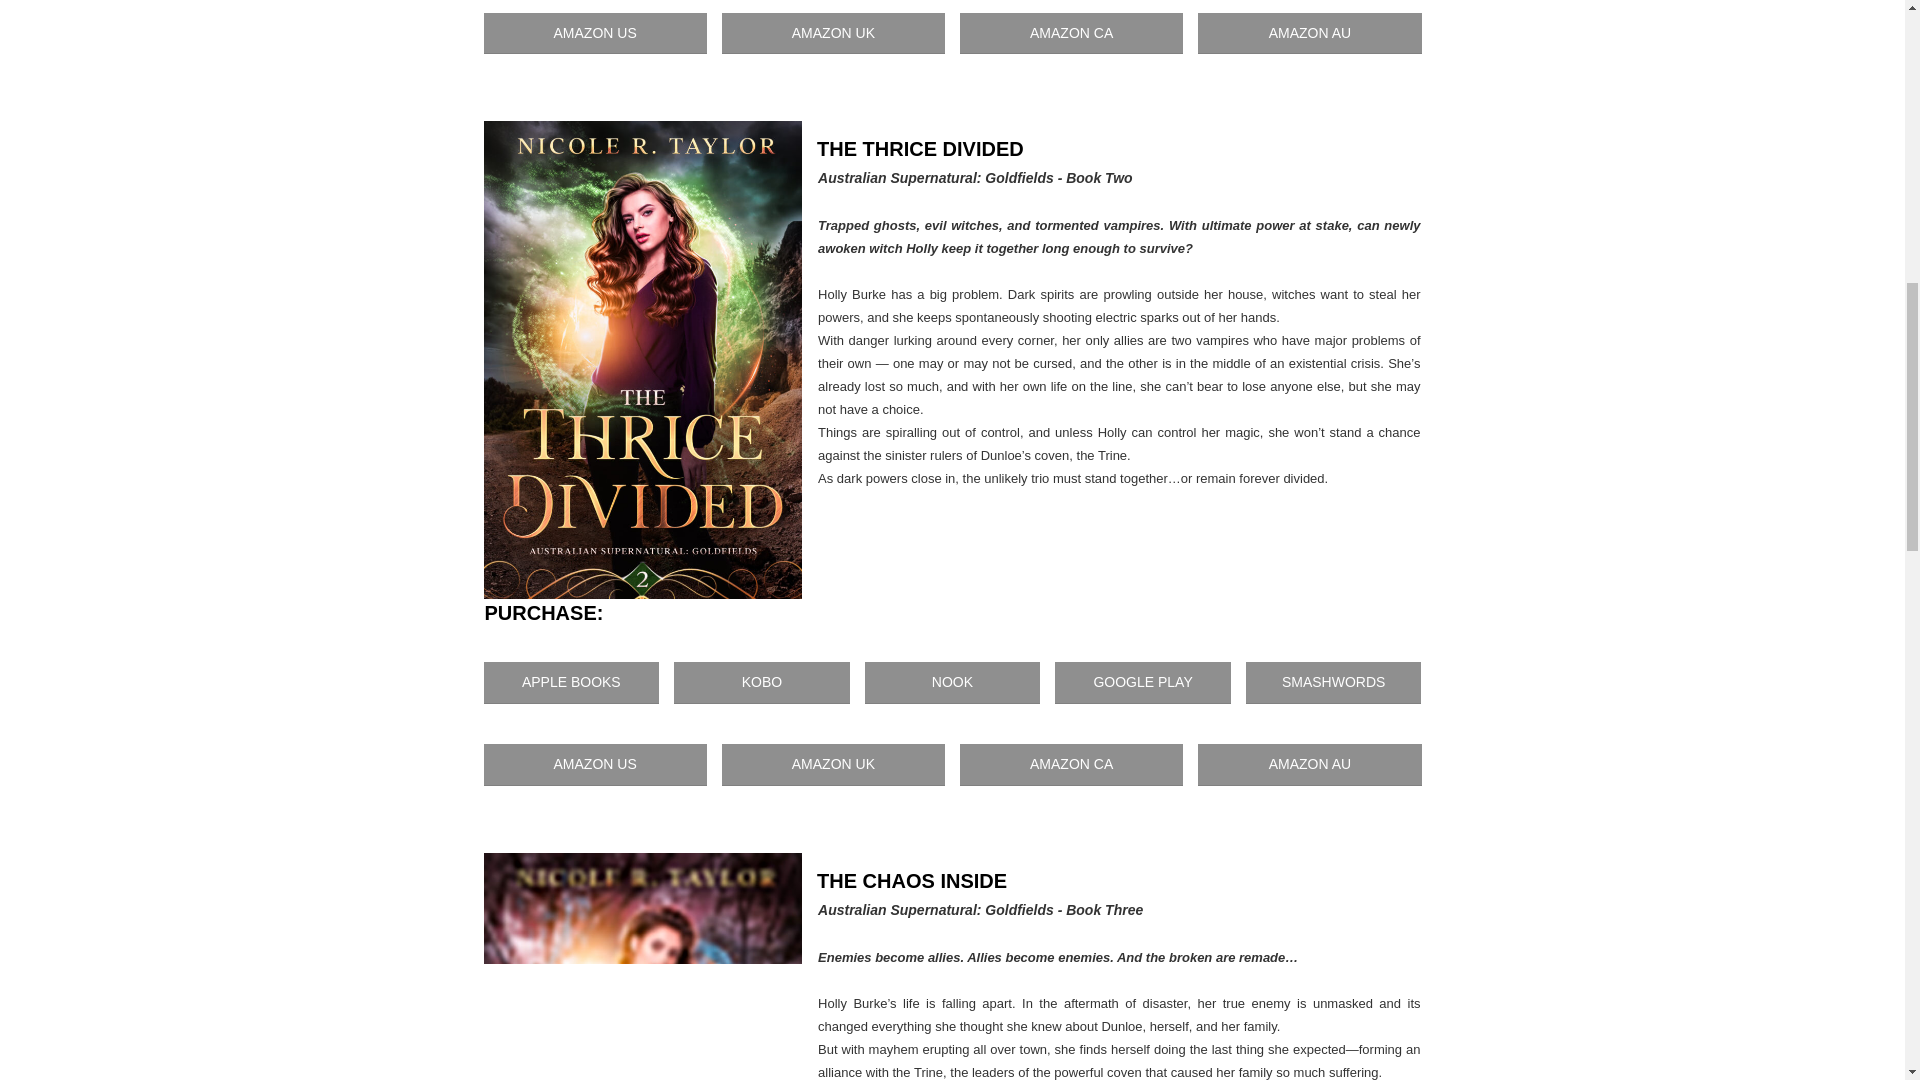 This screenshot has width=1920, height=1080. What do you see at coordinates (1142, 683) in the screenshot?
I see `GOOGLE PLAY` at bounding box center [1142, 683].